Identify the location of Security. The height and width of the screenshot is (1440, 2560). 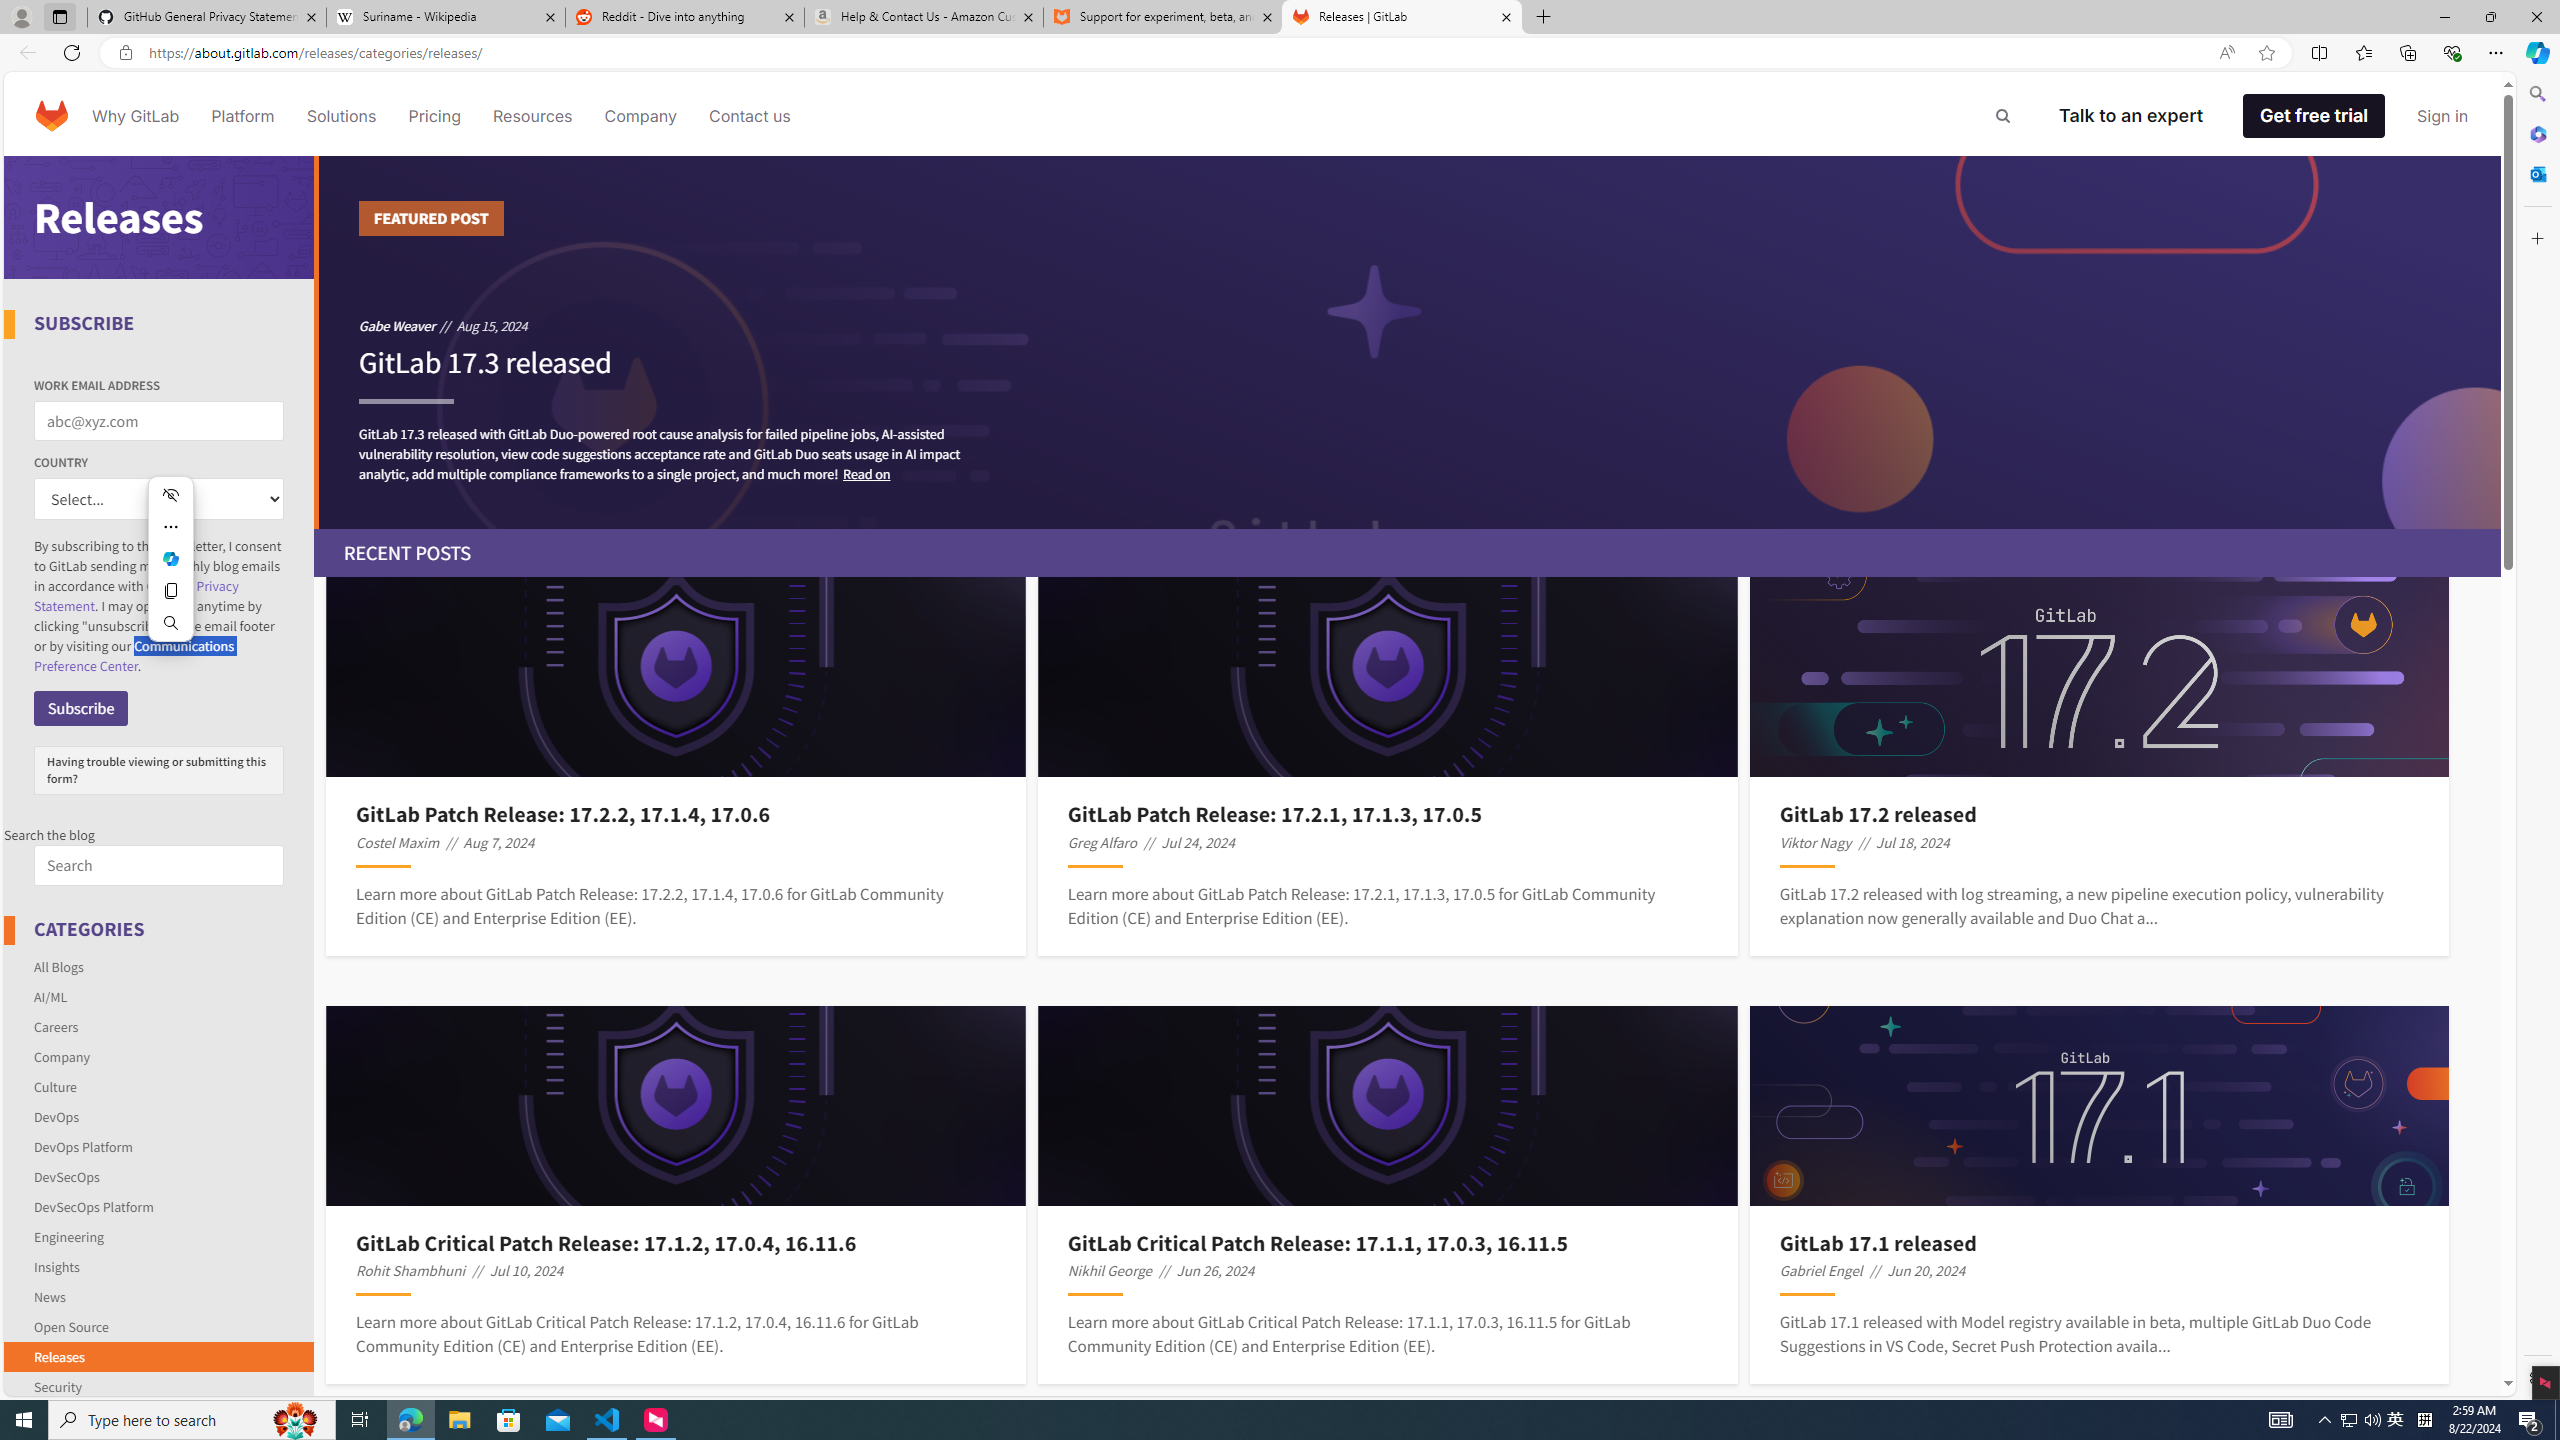
(57, 1386).